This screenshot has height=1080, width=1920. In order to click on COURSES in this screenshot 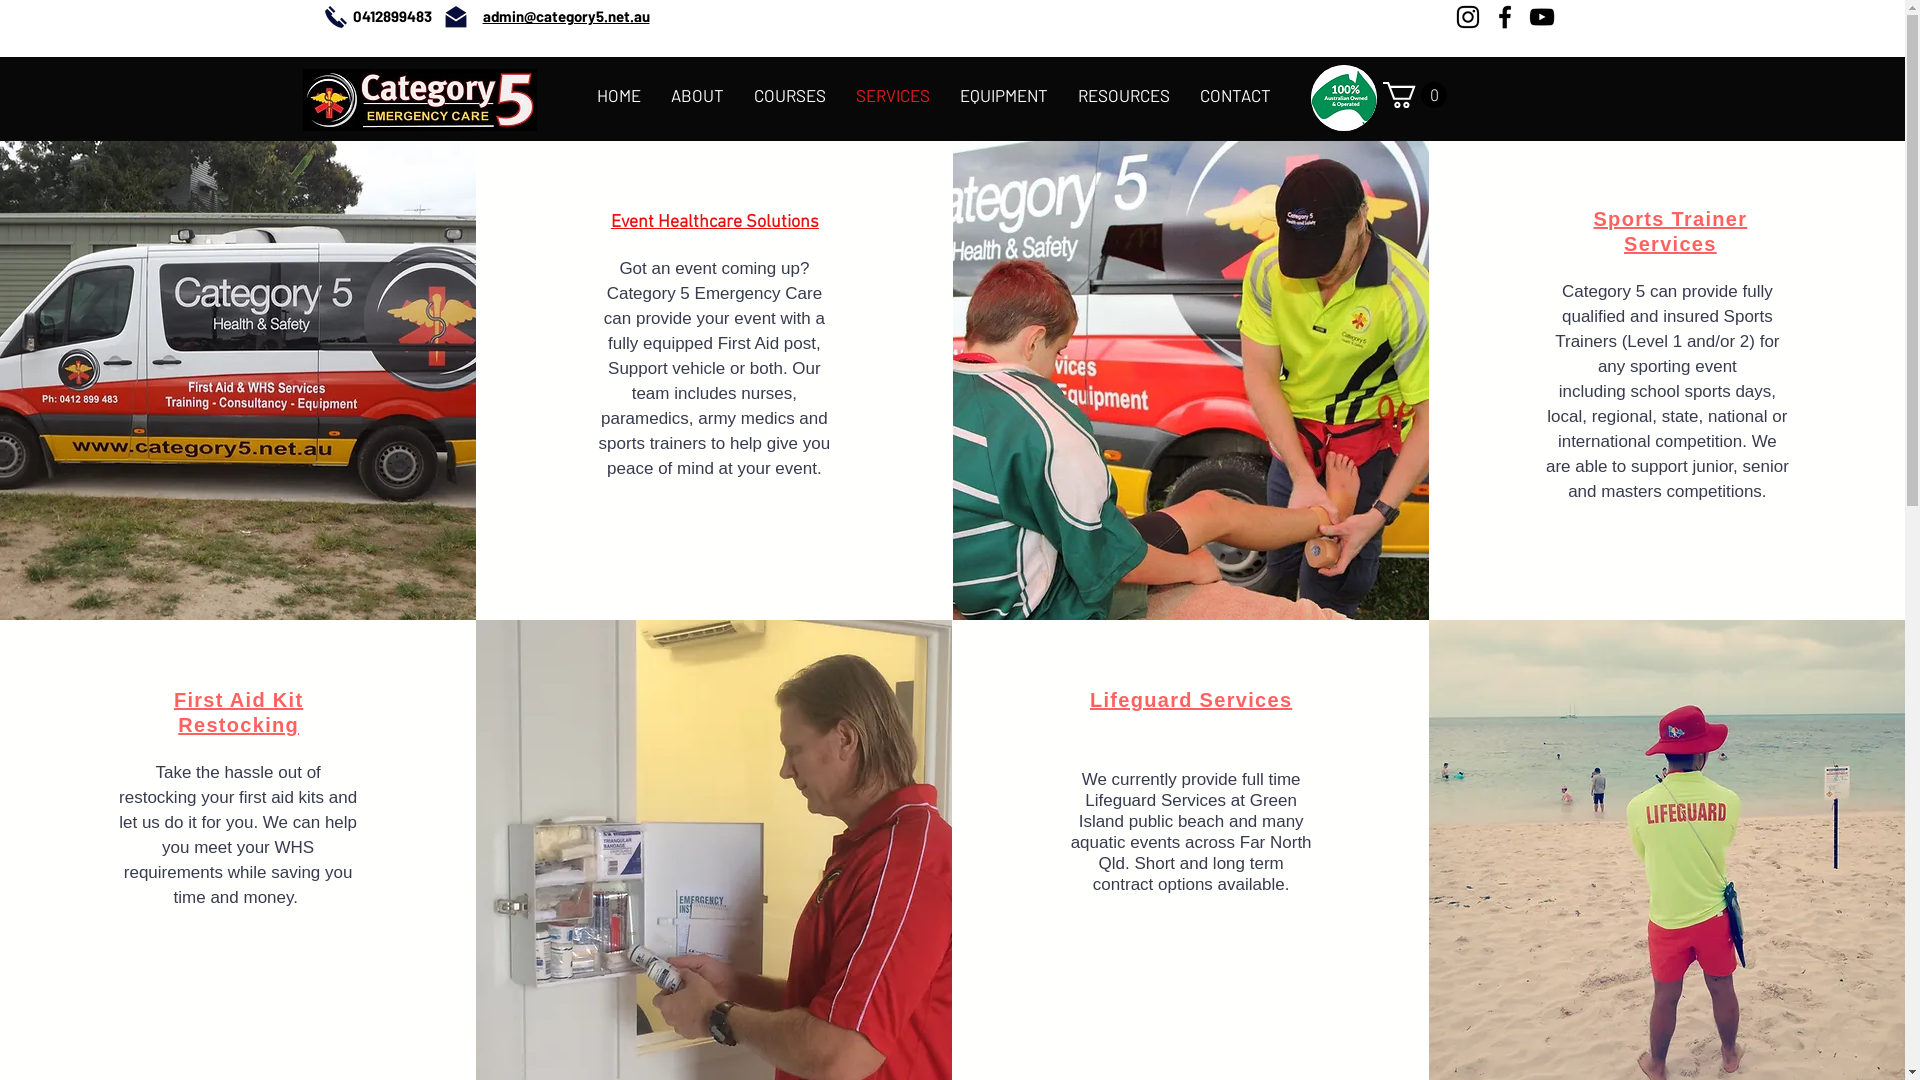, I will do `click(790, 94)`.